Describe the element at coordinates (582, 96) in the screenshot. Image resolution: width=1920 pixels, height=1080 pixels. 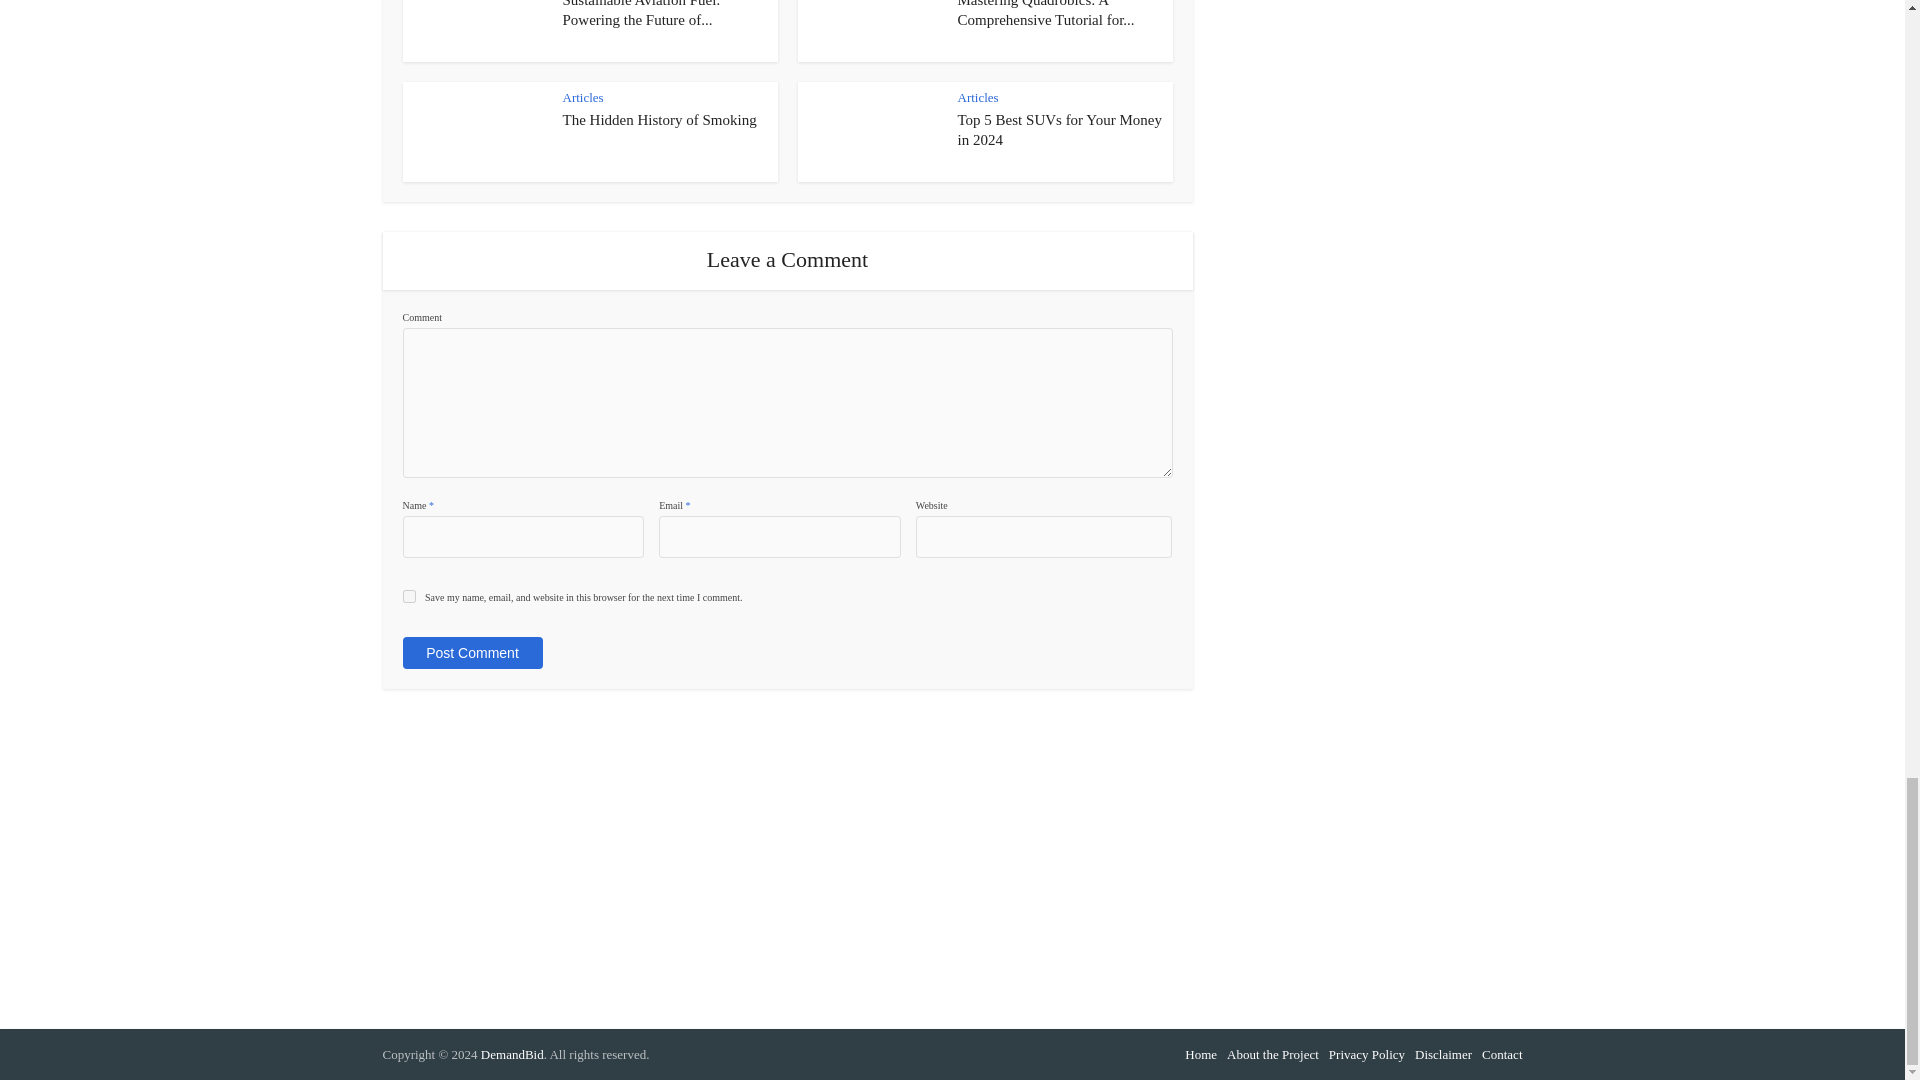
I see `Articles` at that location.